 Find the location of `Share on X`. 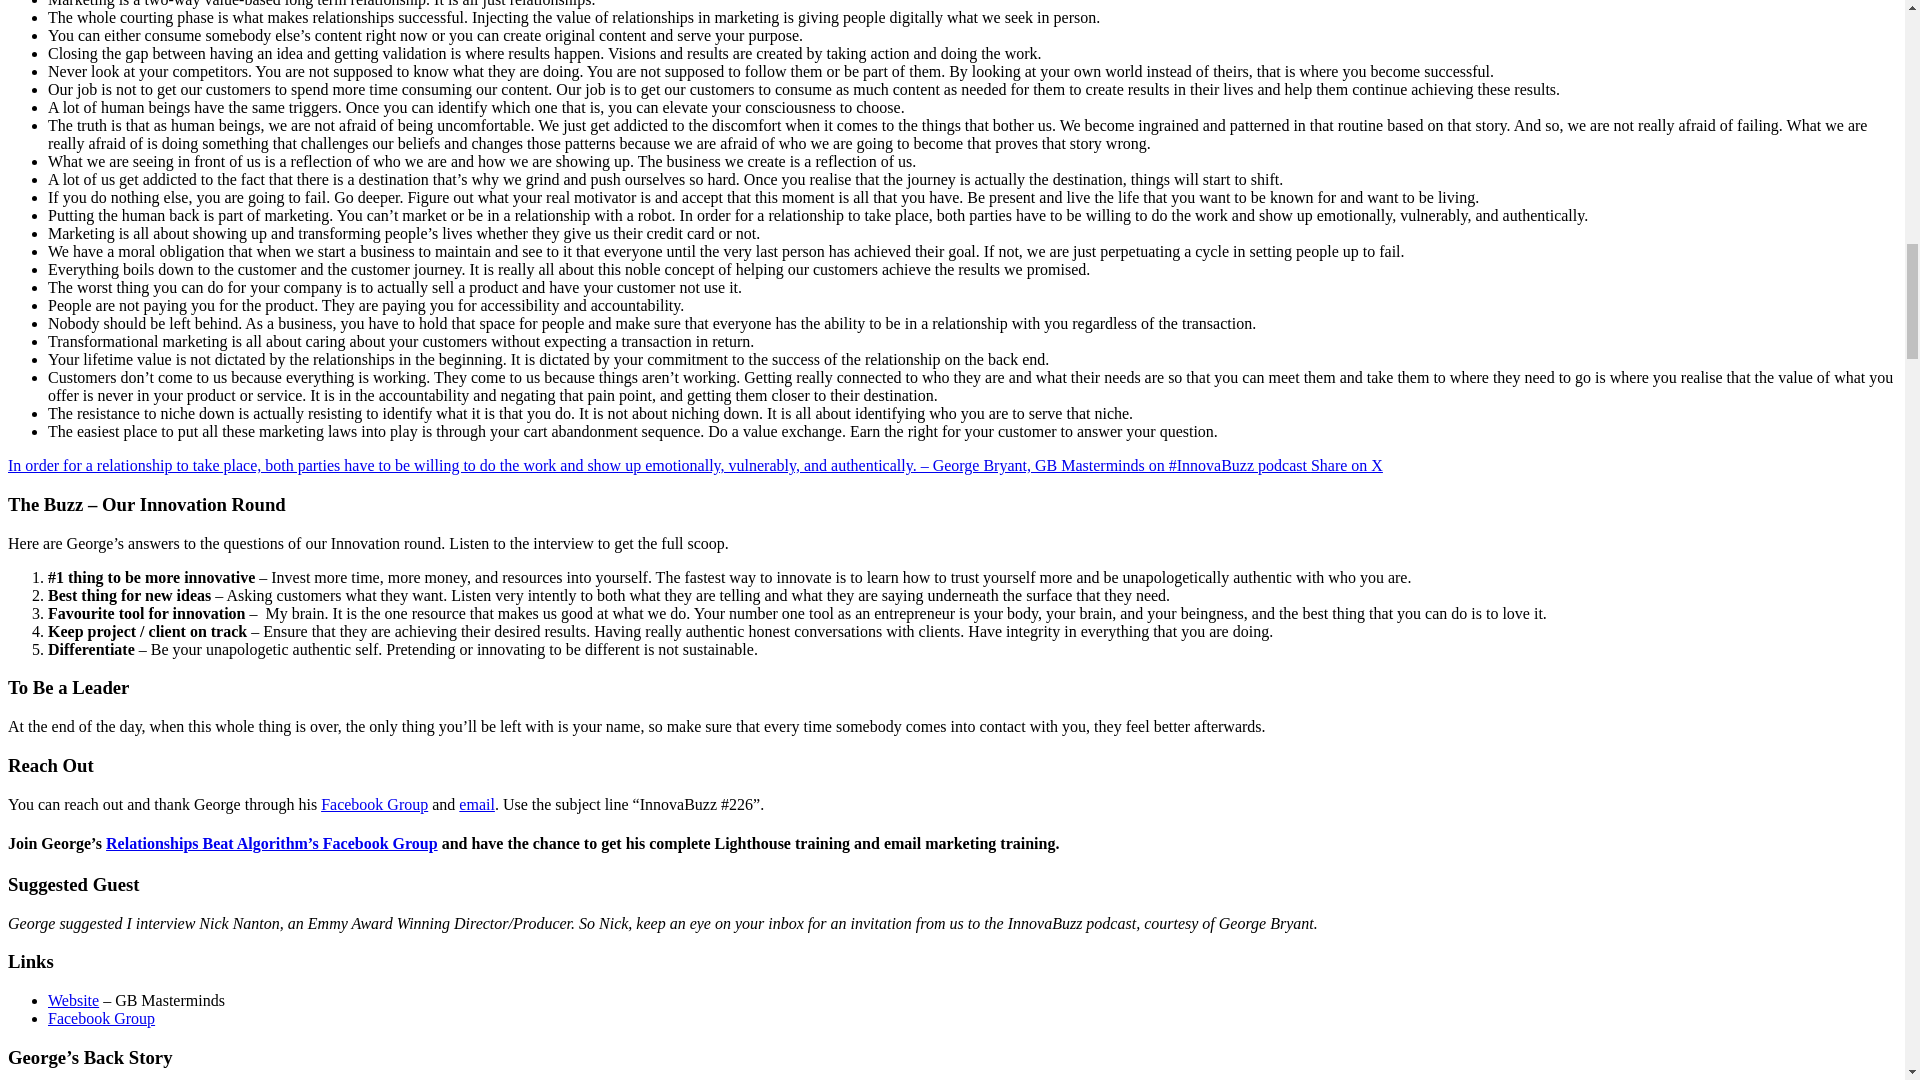

Share on X is located at coordinates (1346, 465).